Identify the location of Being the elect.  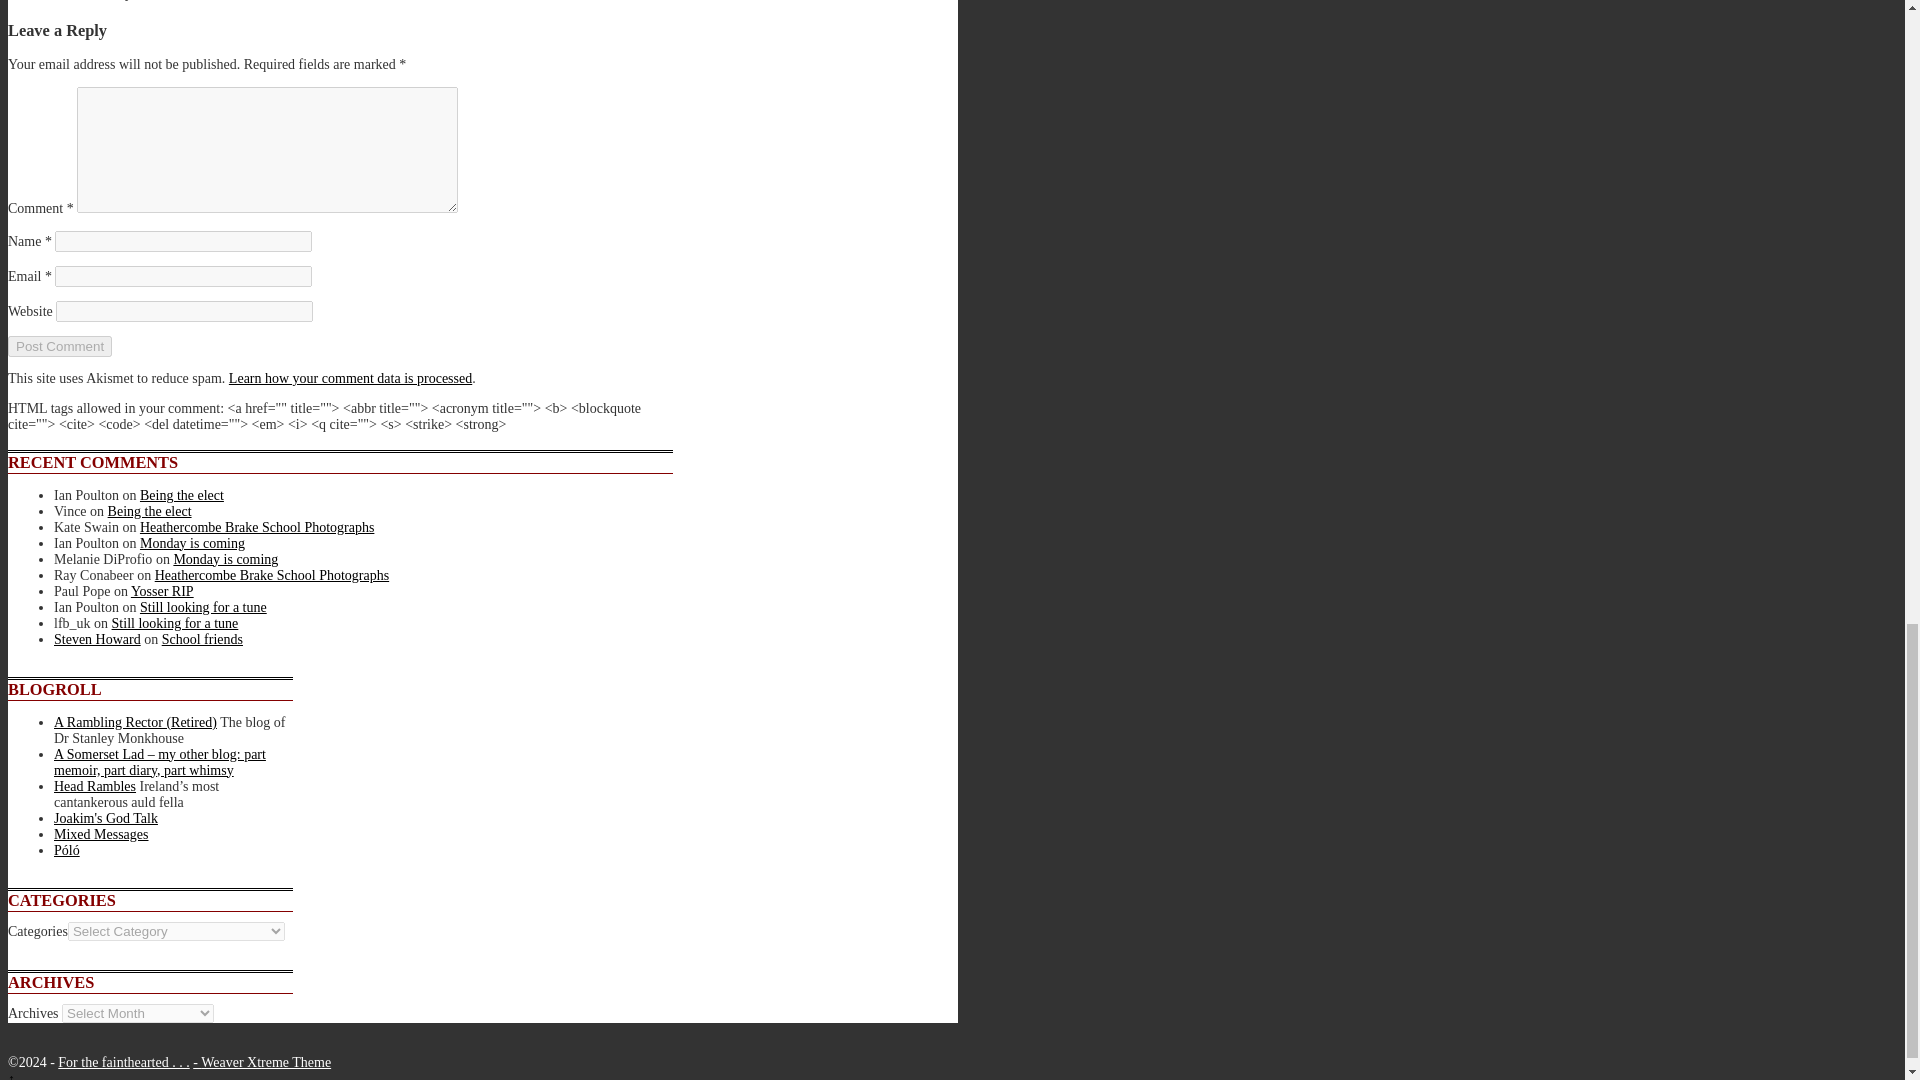
(150, 512).